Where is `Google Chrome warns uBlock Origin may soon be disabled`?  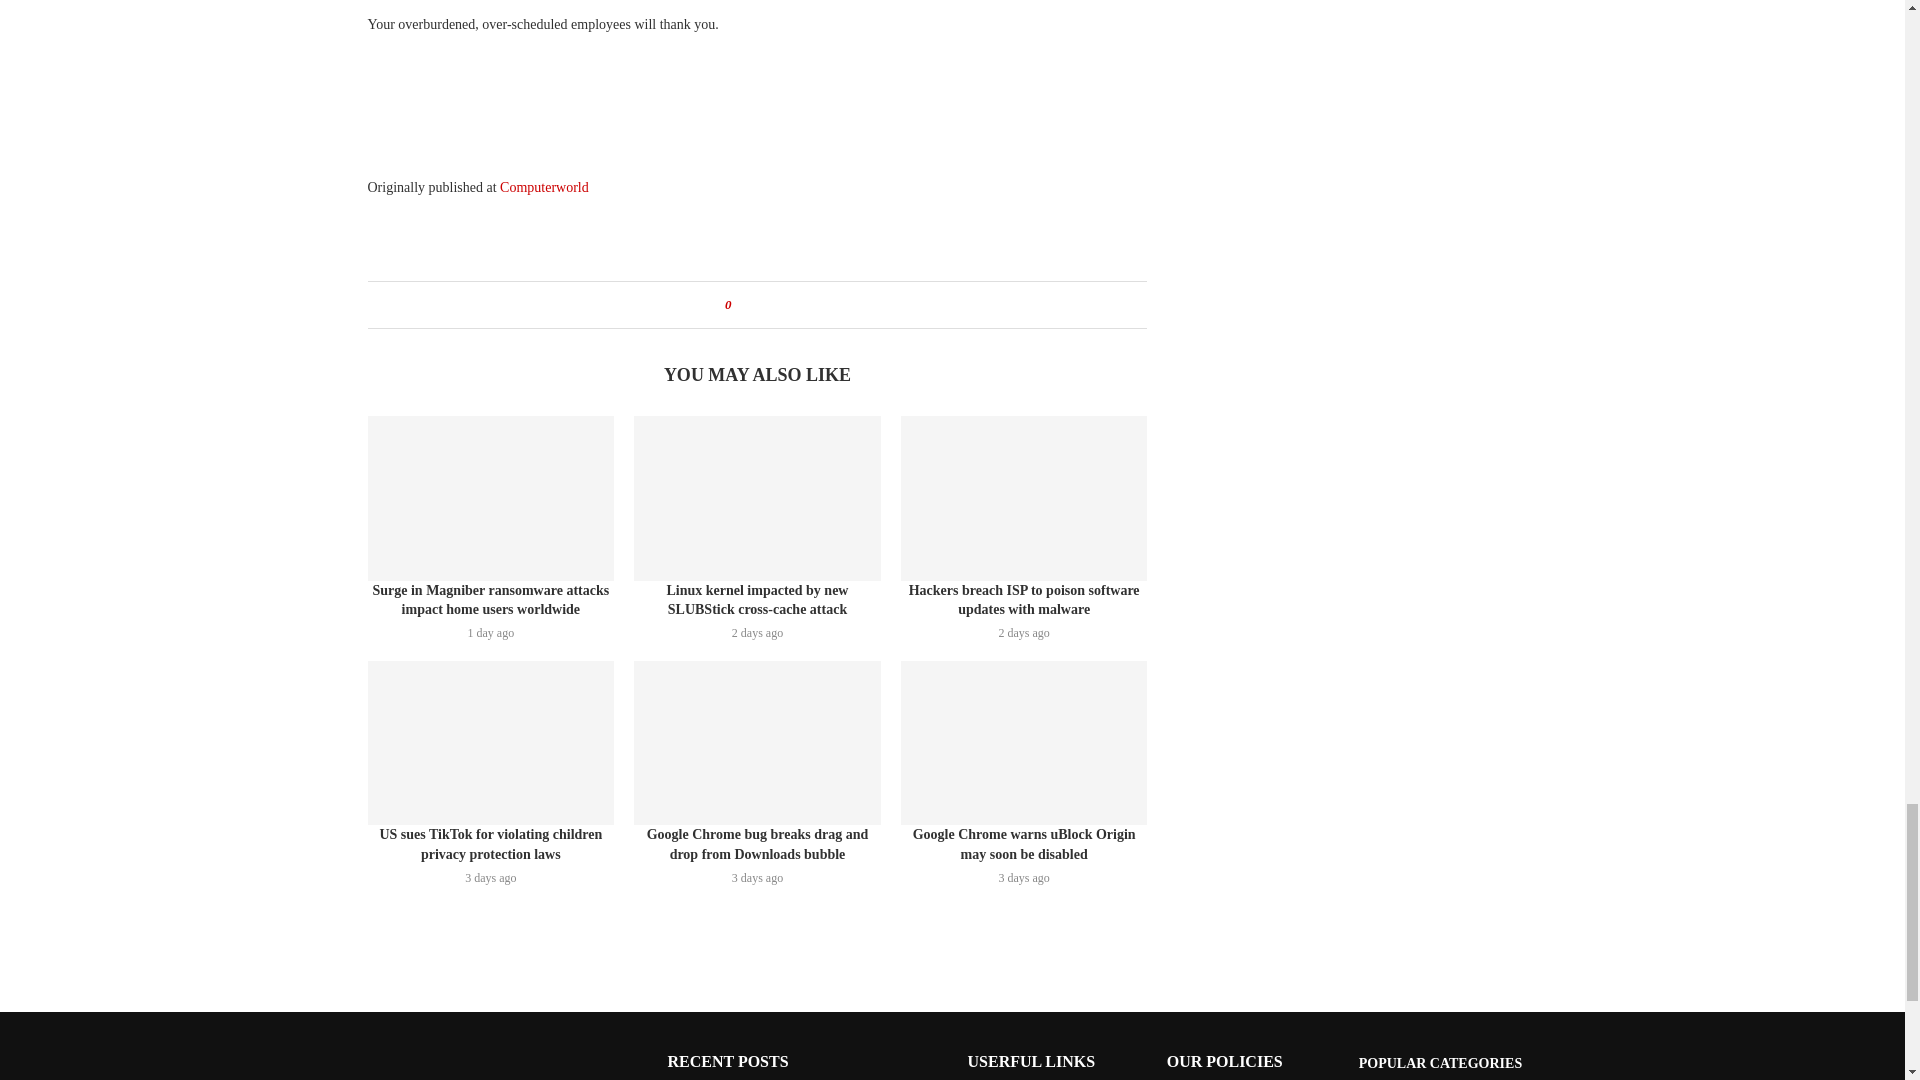 Google Chrome warns uBlock Origin may soon be disabled is located at coordinates (1024, 742).